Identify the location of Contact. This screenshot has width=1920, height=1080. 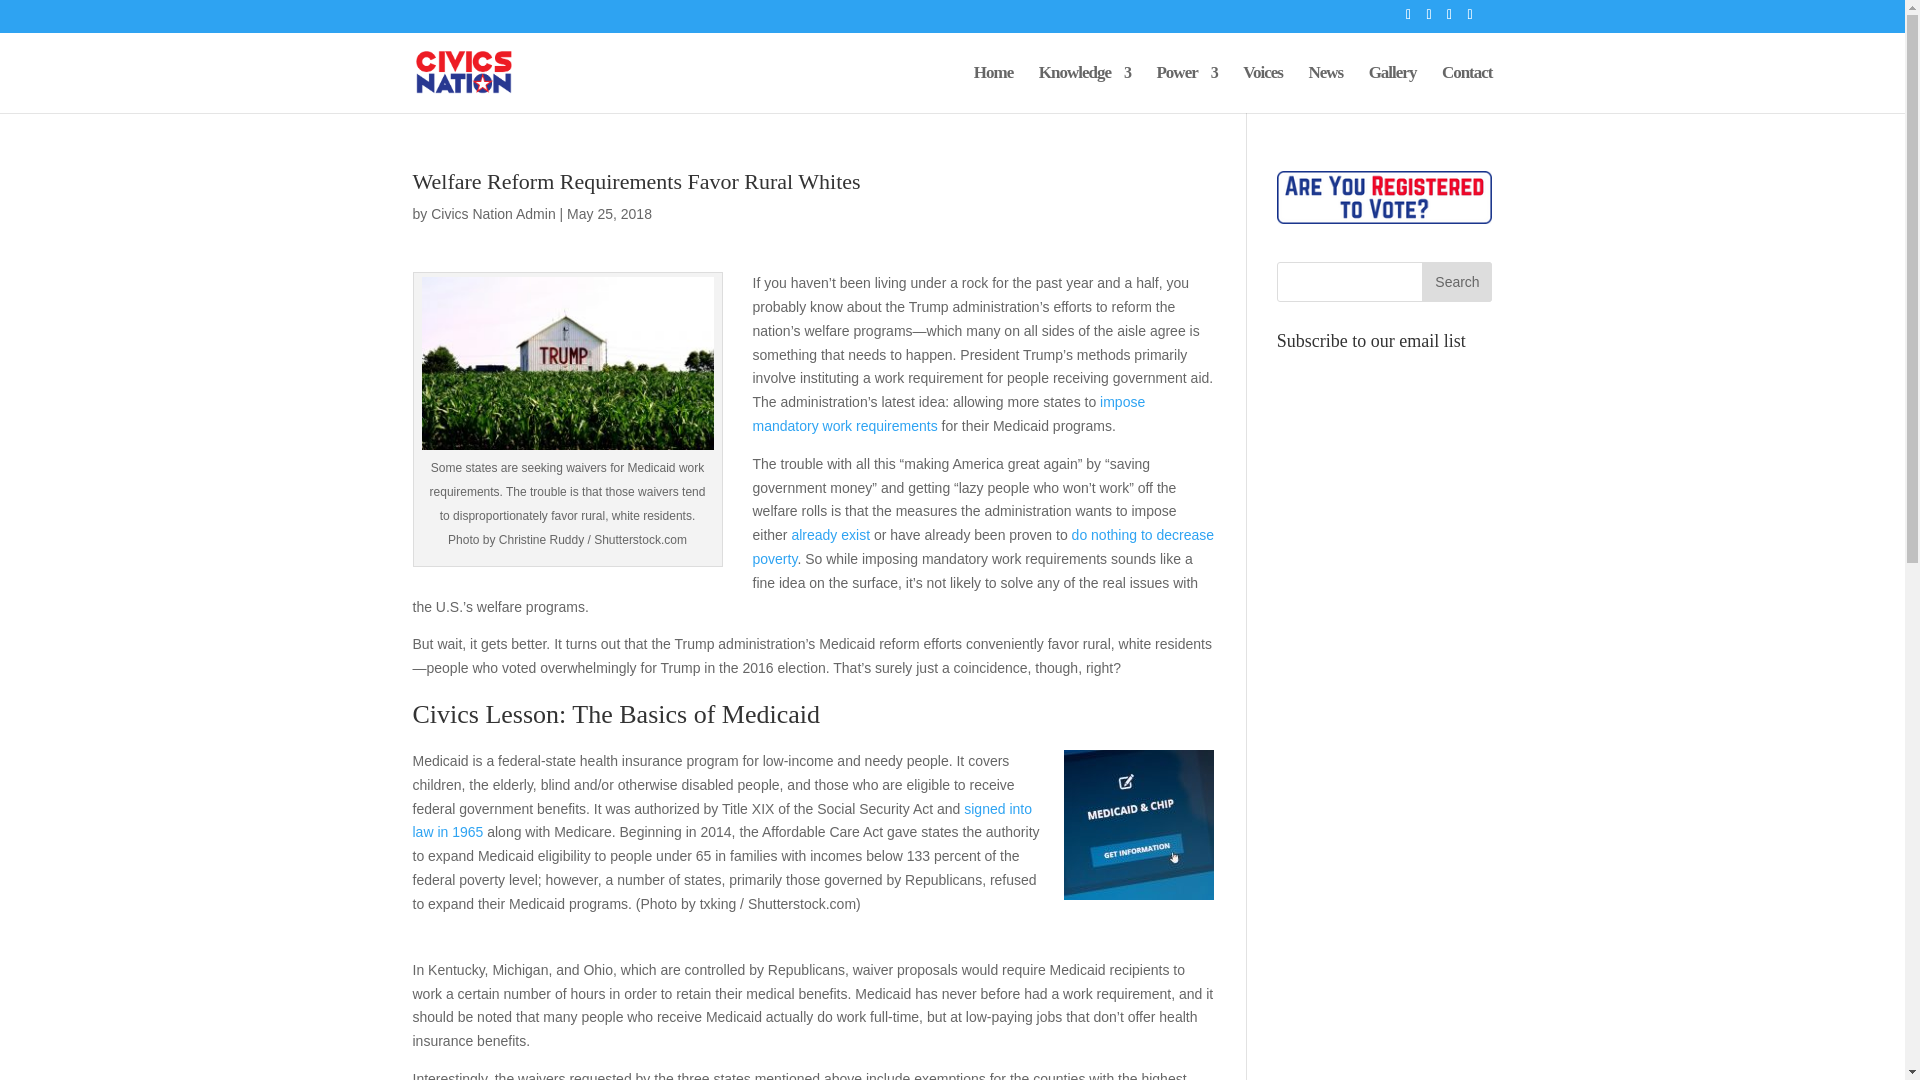
(1467, 89).